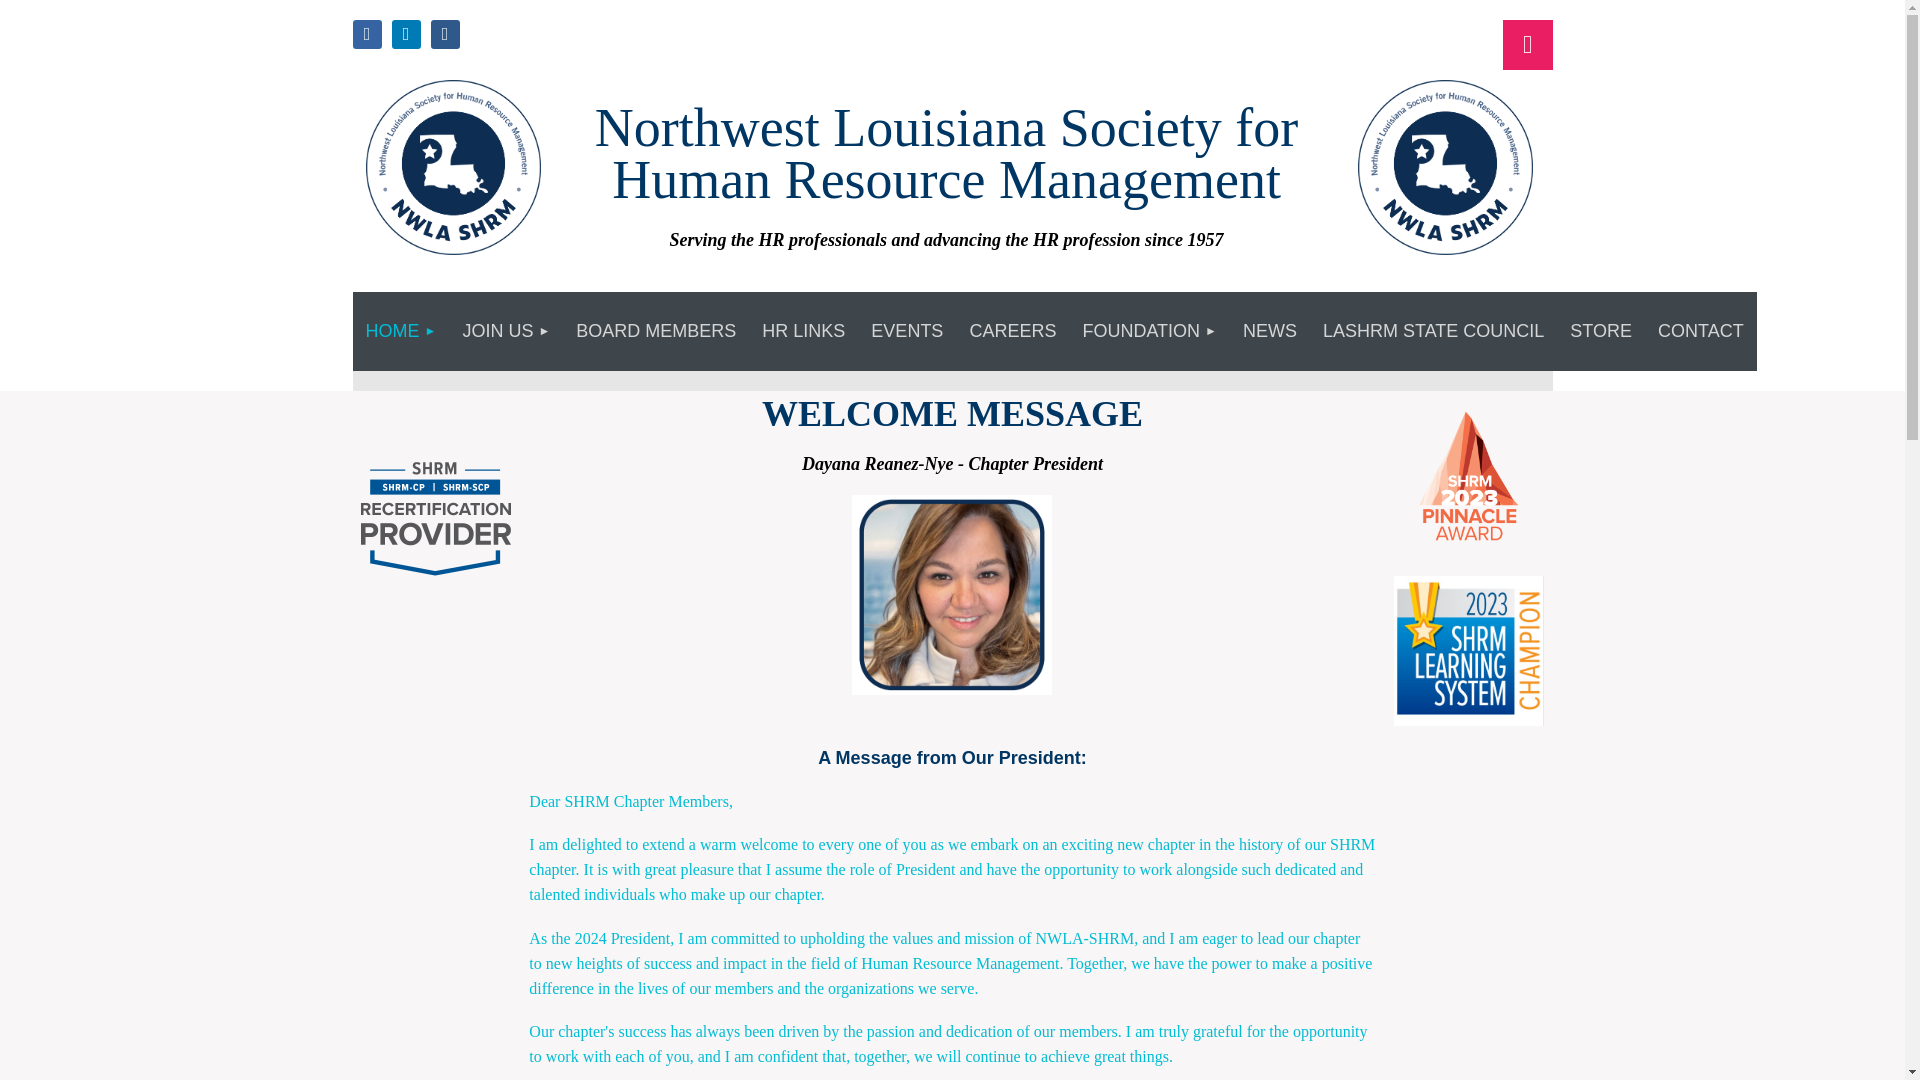 Image resolution: width=1920 pixels, height=1080 pixels. Describe the element at coordinates (1526, 45) in the screenshot. I see `Log in` at that location.